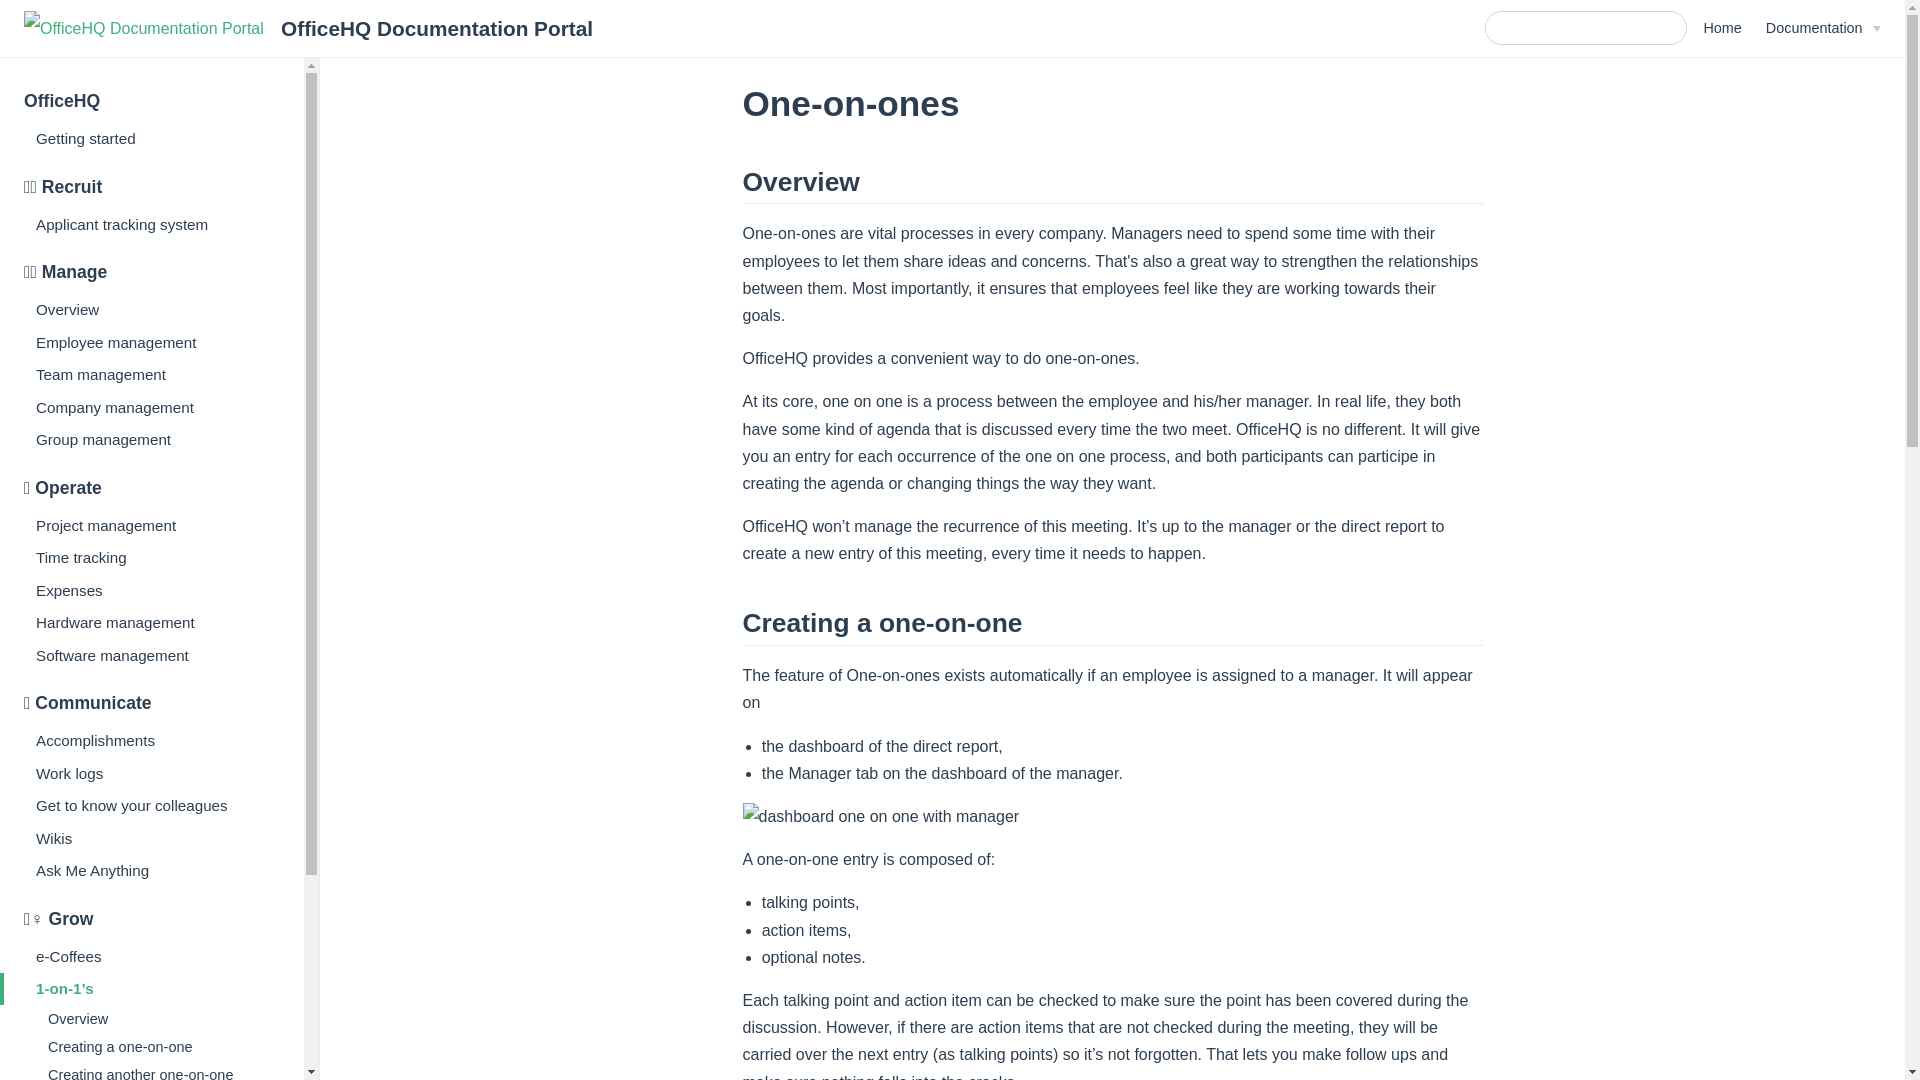  Describe the element at coordinates (308, 28) in the screenshot. I see `OfficeHQ Documentation Portal` at that location.